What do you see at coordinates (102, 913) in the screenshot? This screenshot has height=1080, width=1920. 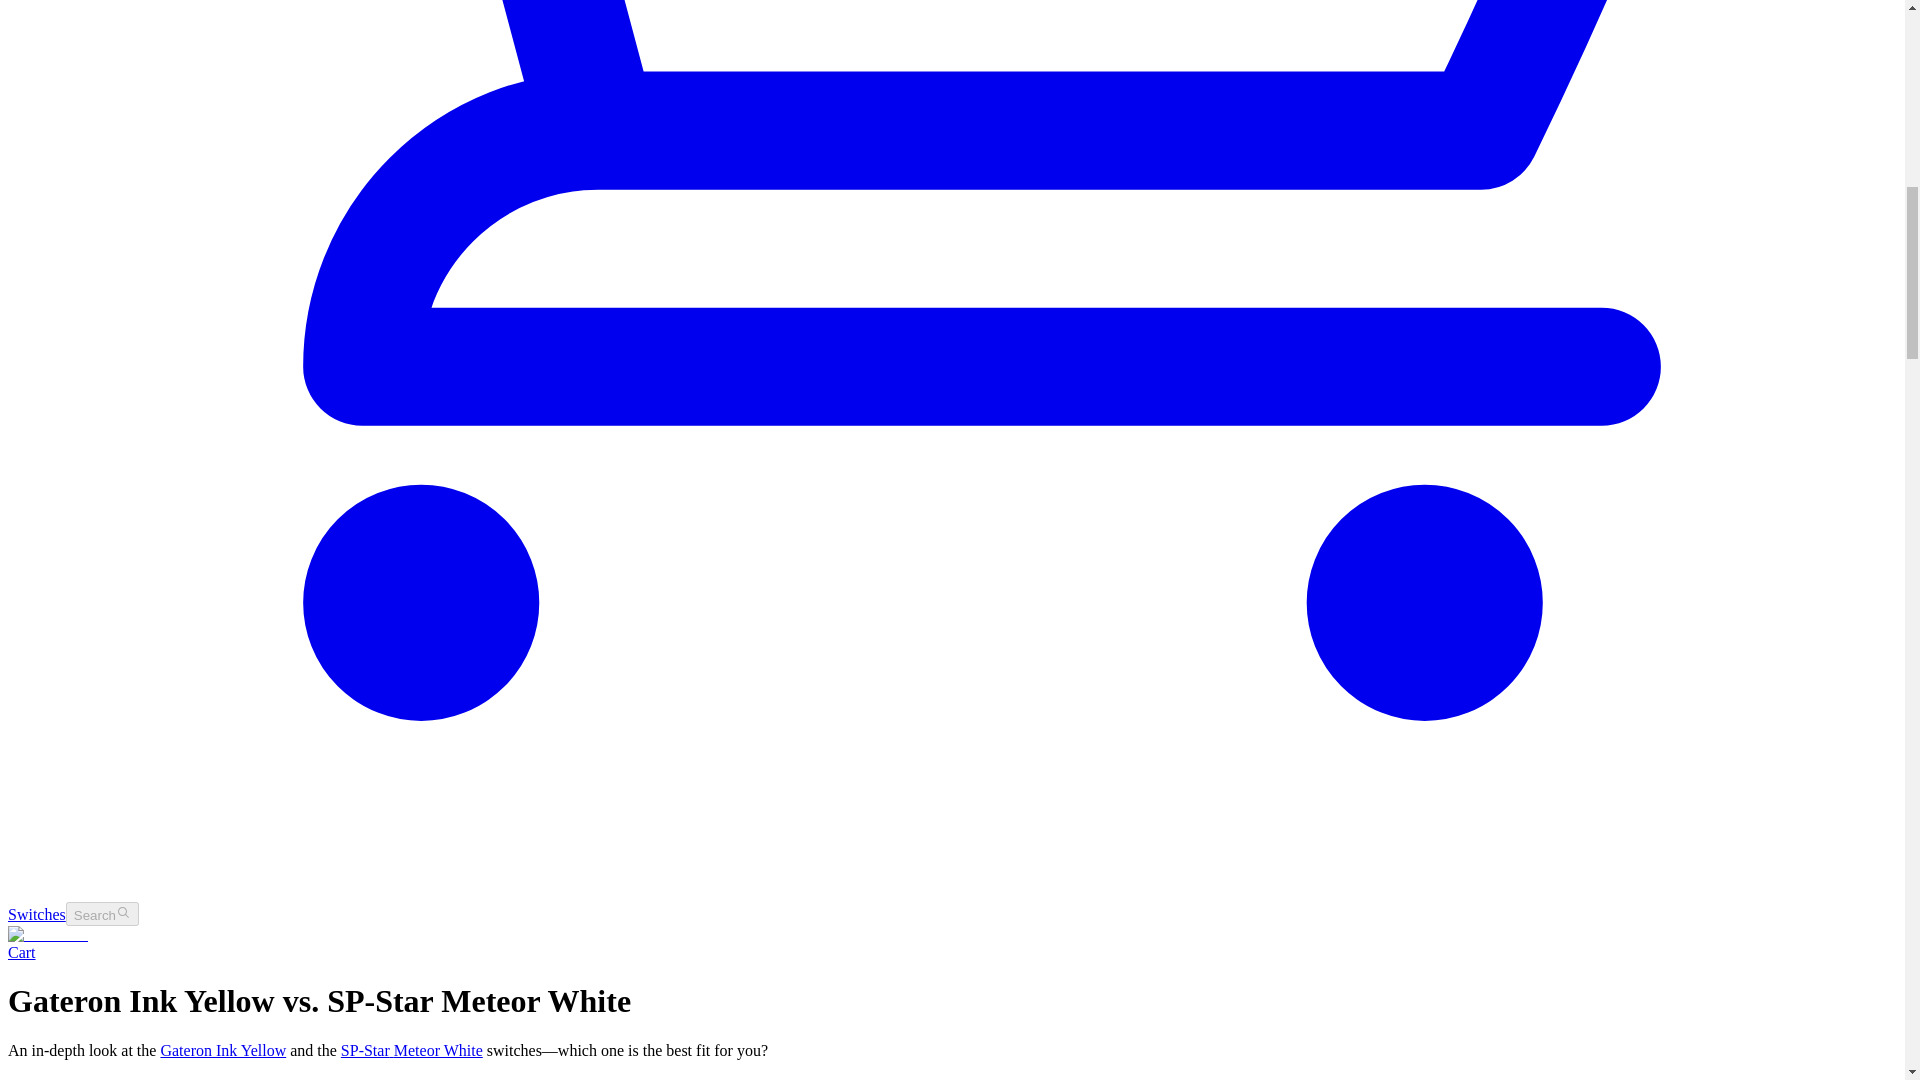 I see `Search` at bounding box center [102, 913].